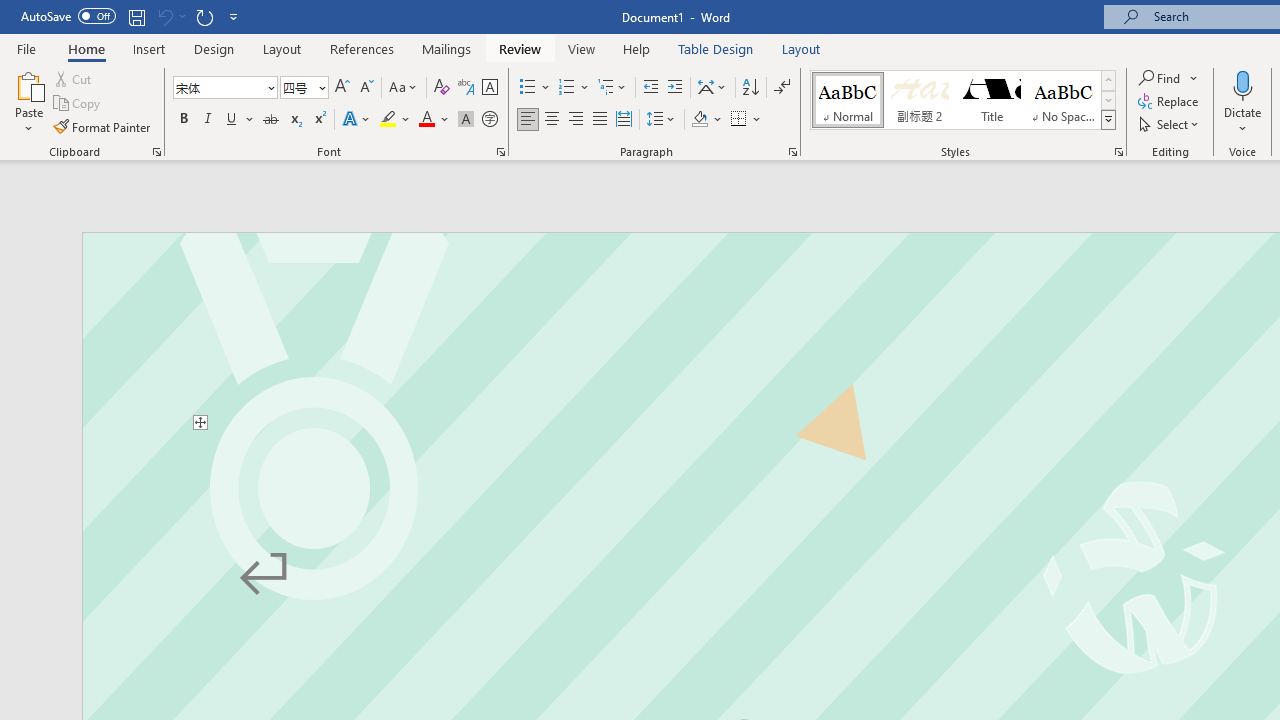 This screenshot has width=1280, height=720. What do you see at coordinates (388, 120) in the screenshot?
I see `Text Highlight Color Yellow` at bounding box center [388, 120].